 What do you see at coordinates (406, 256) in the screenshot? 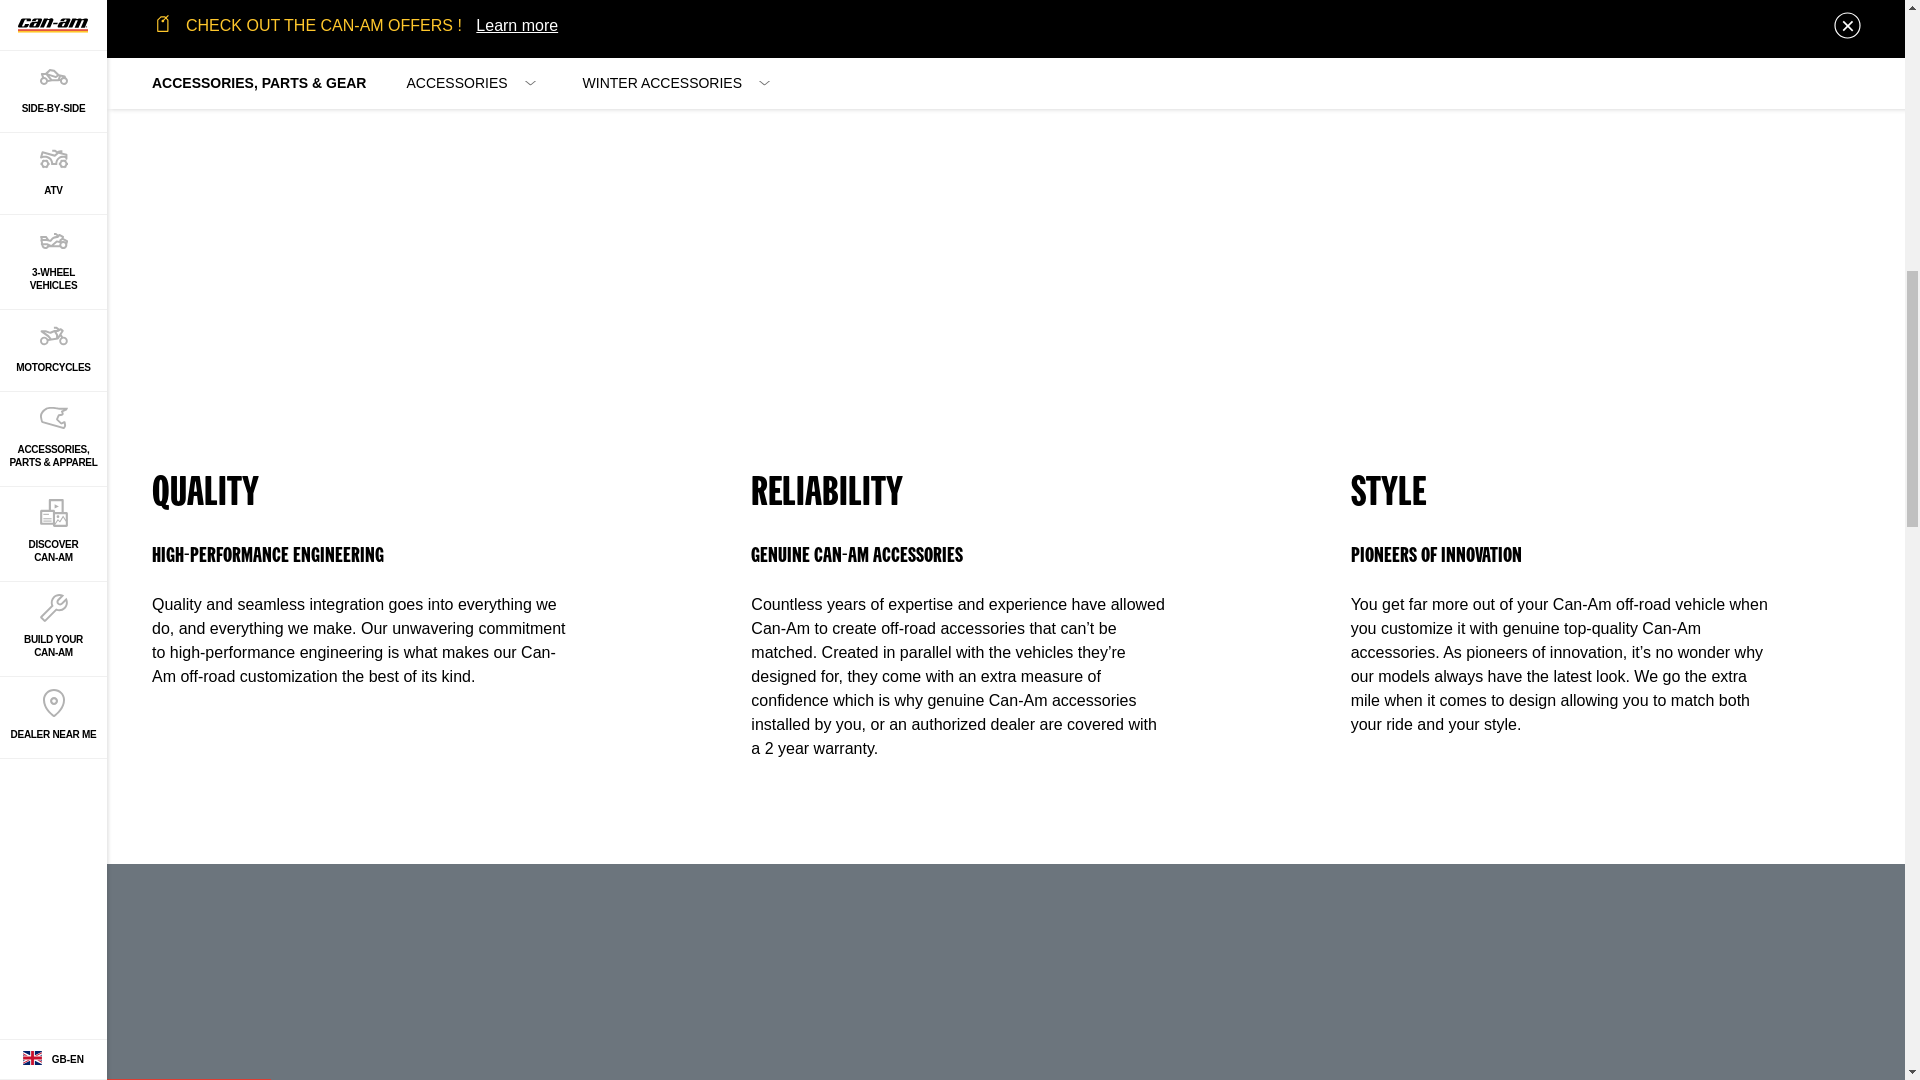
I see `Two men loading a Traxter PRO` at bounding box center [406, 256].